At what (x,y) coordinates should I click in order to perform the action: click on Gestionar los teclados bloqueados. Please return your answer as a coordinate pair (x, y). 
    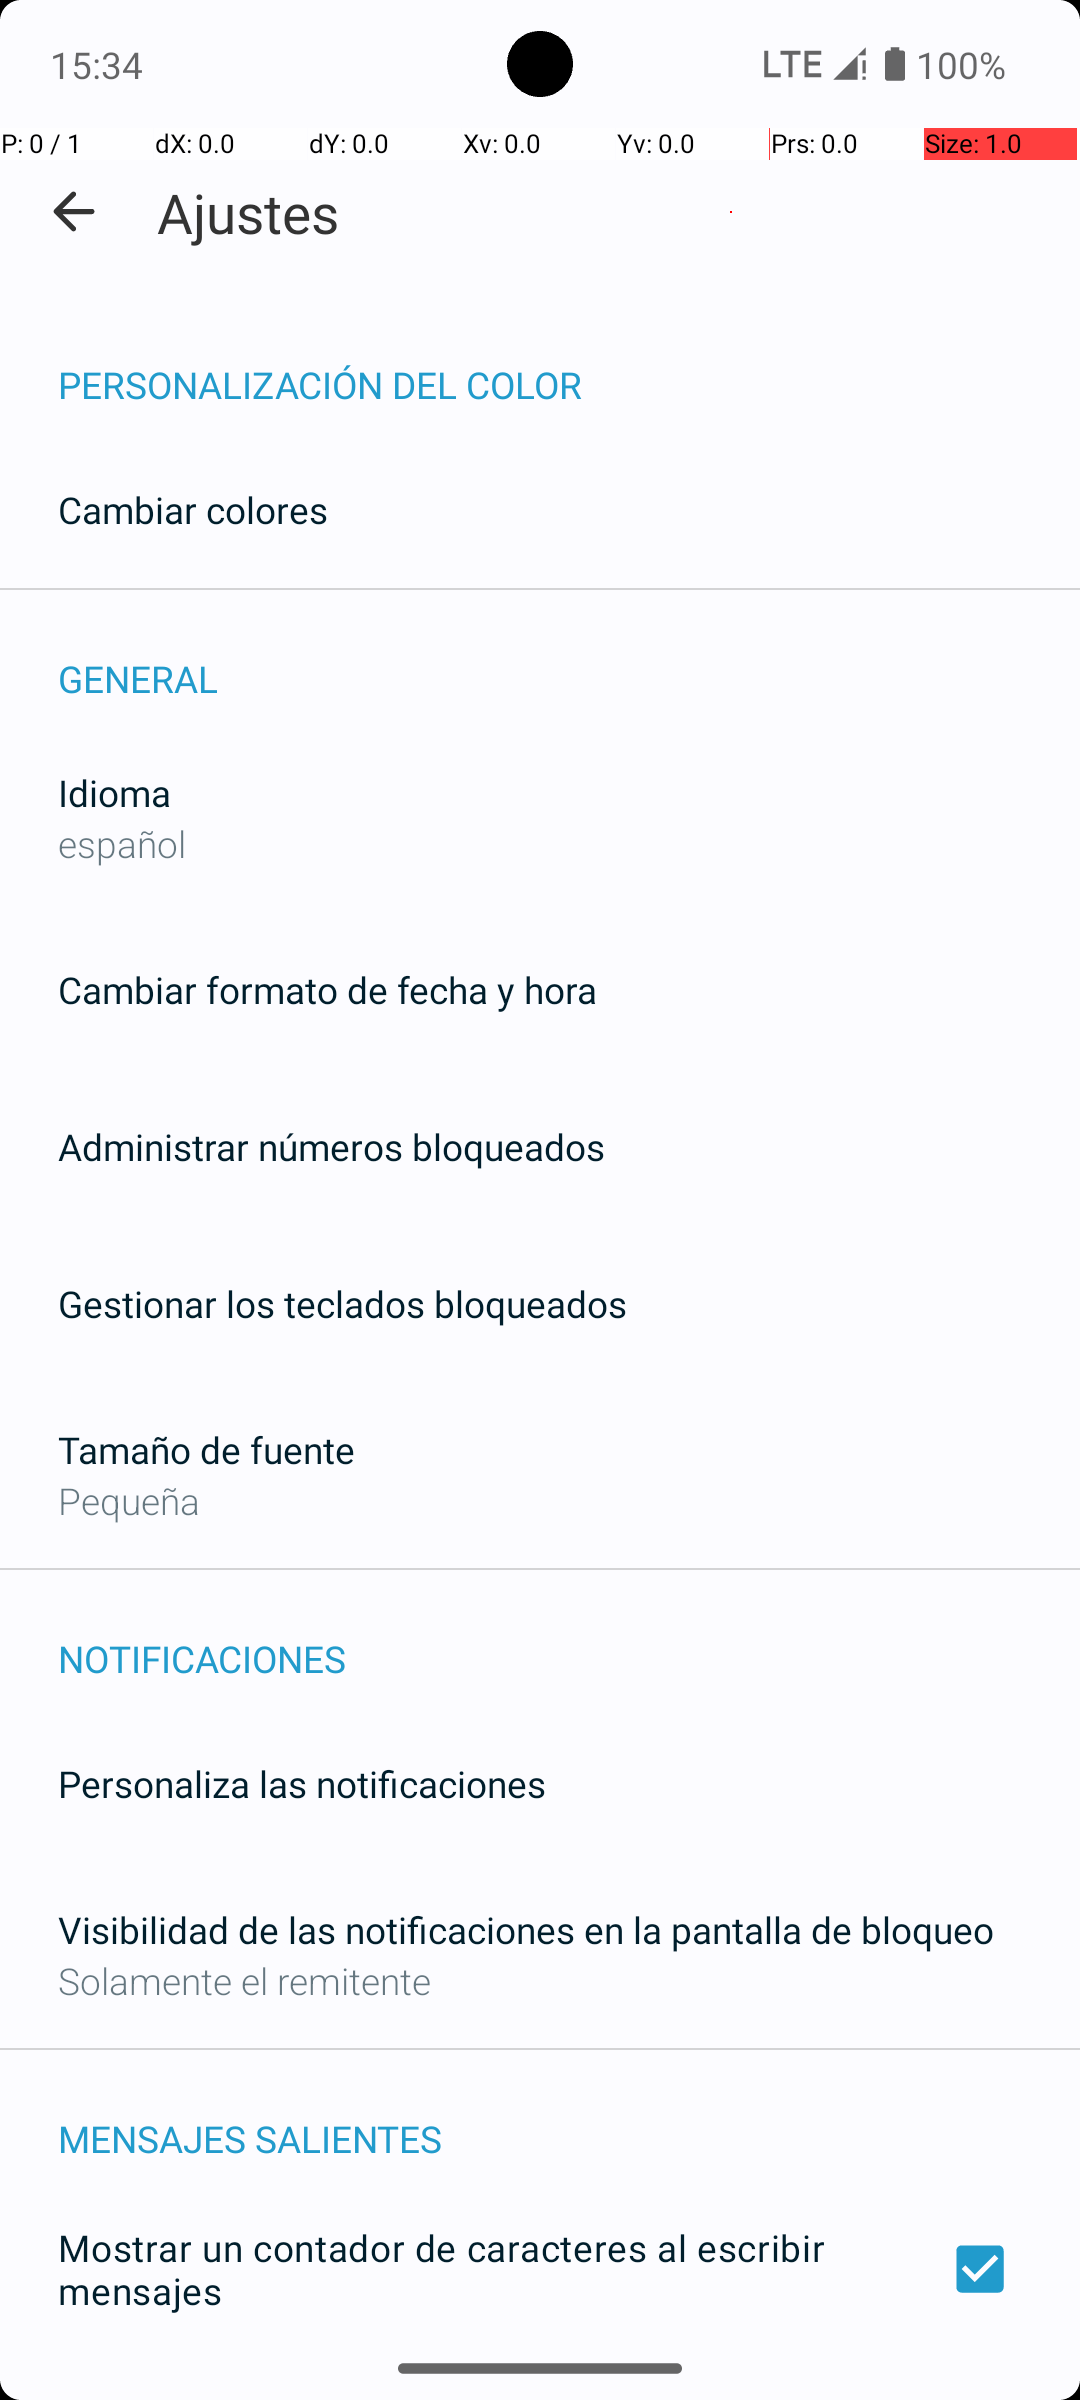
    Looking at the image, I should click on (342, 1304).